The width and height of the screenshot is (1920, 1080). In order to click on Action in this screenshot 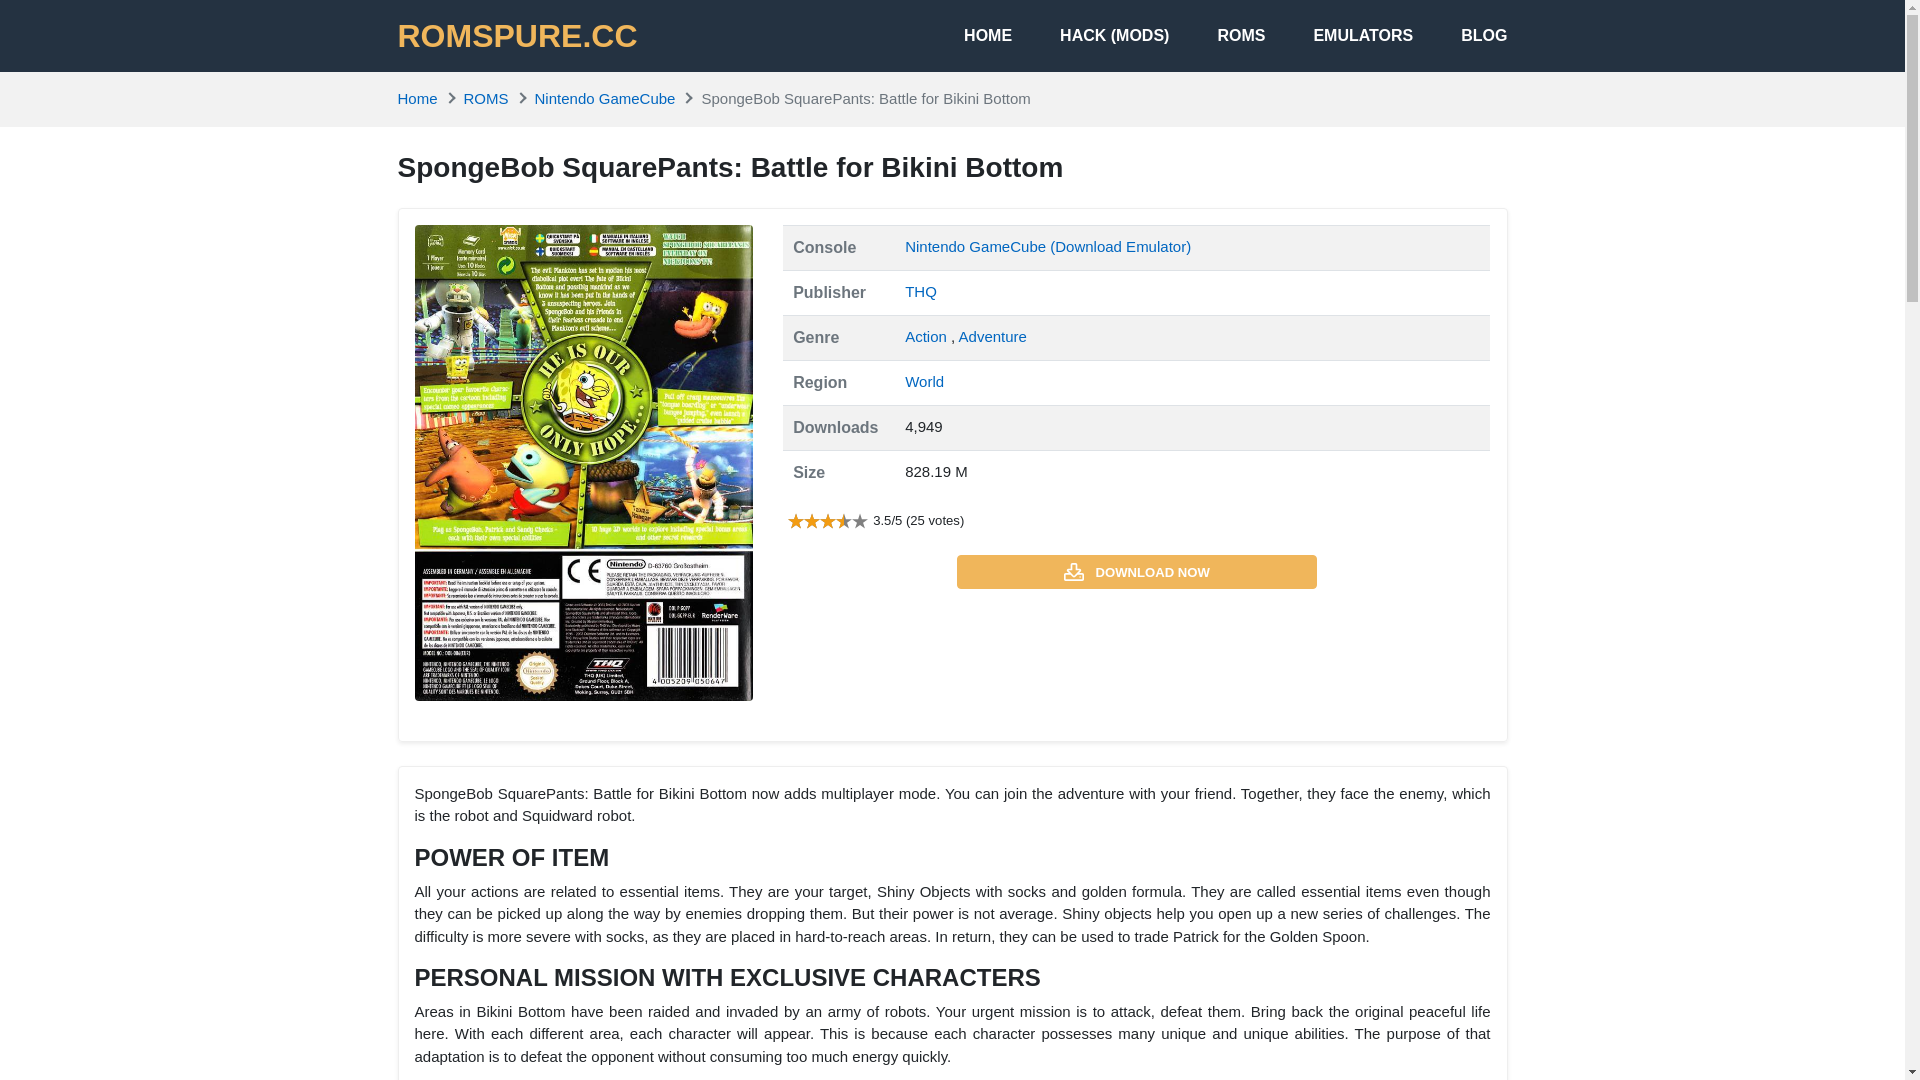, I will do `click(927, 336)`.